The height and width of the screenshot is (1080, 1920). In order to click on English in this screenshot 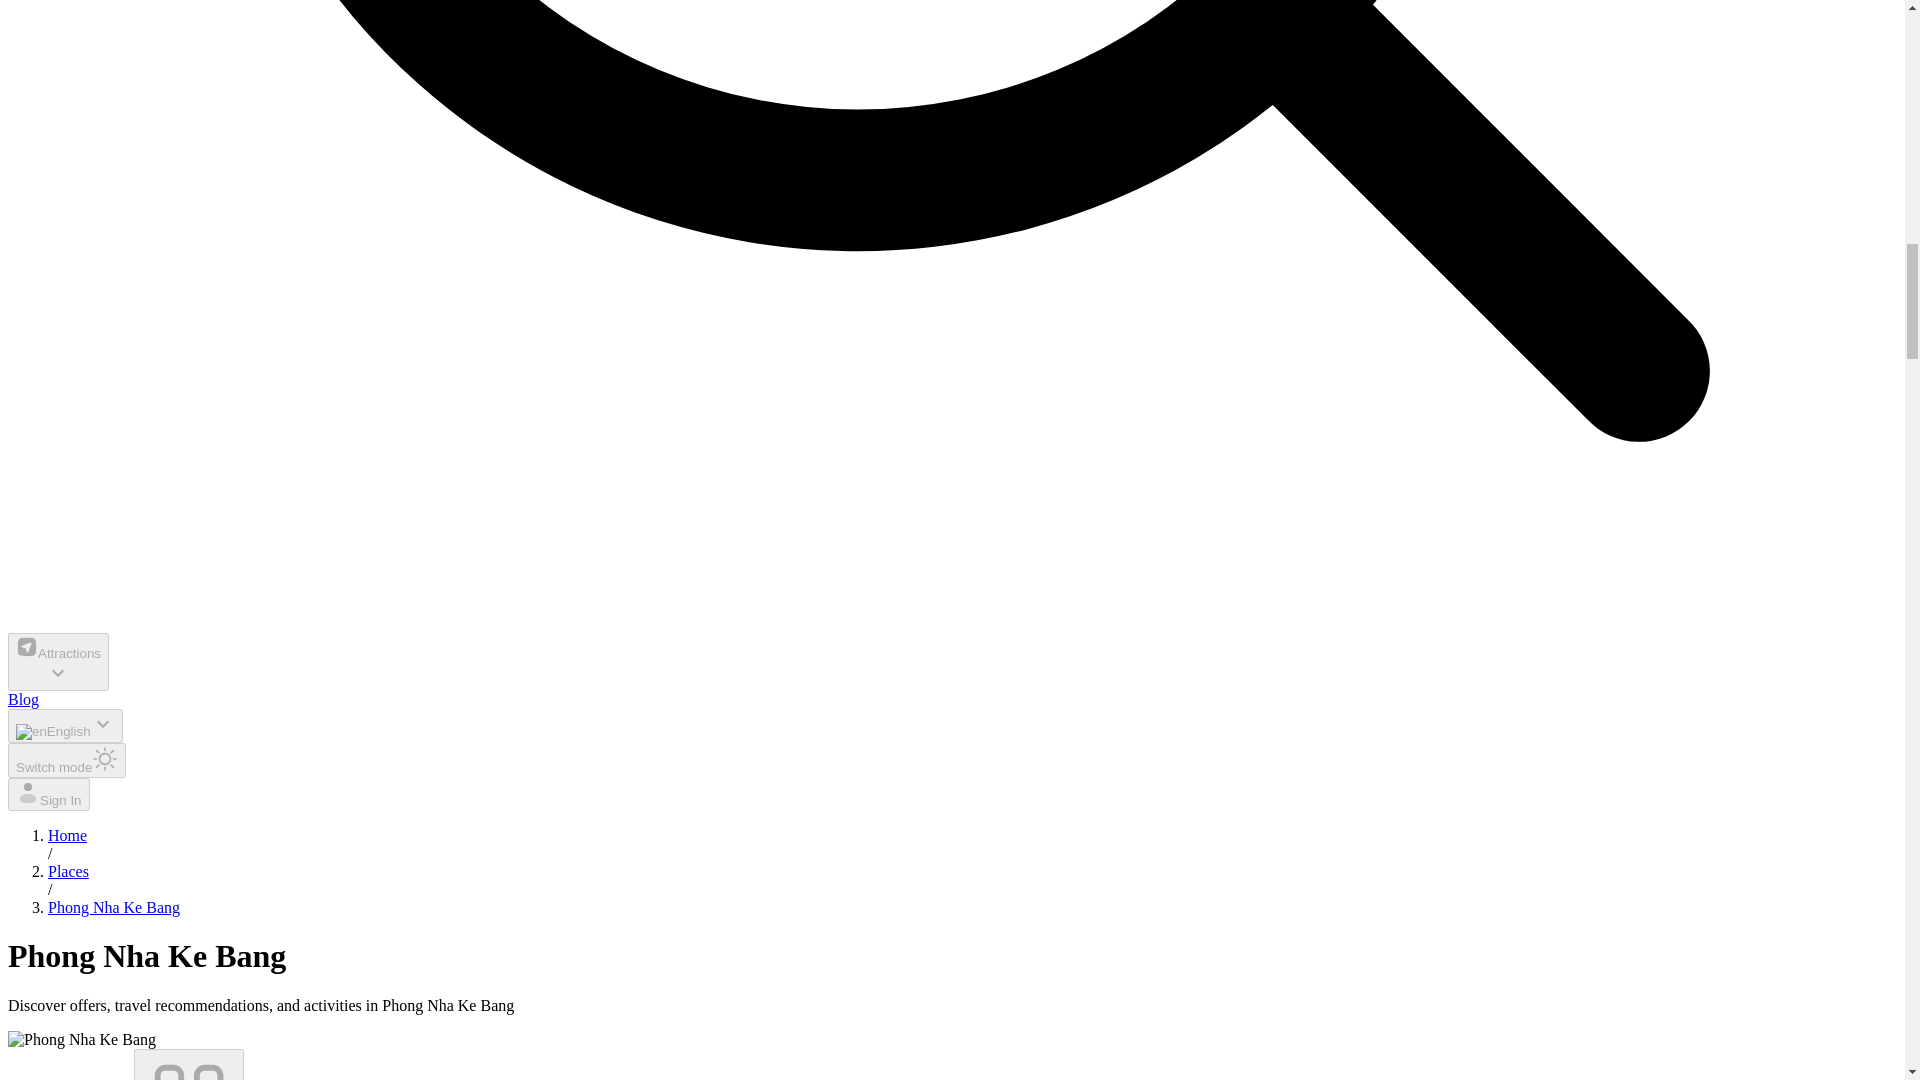, I will do `click(64, 726)`.